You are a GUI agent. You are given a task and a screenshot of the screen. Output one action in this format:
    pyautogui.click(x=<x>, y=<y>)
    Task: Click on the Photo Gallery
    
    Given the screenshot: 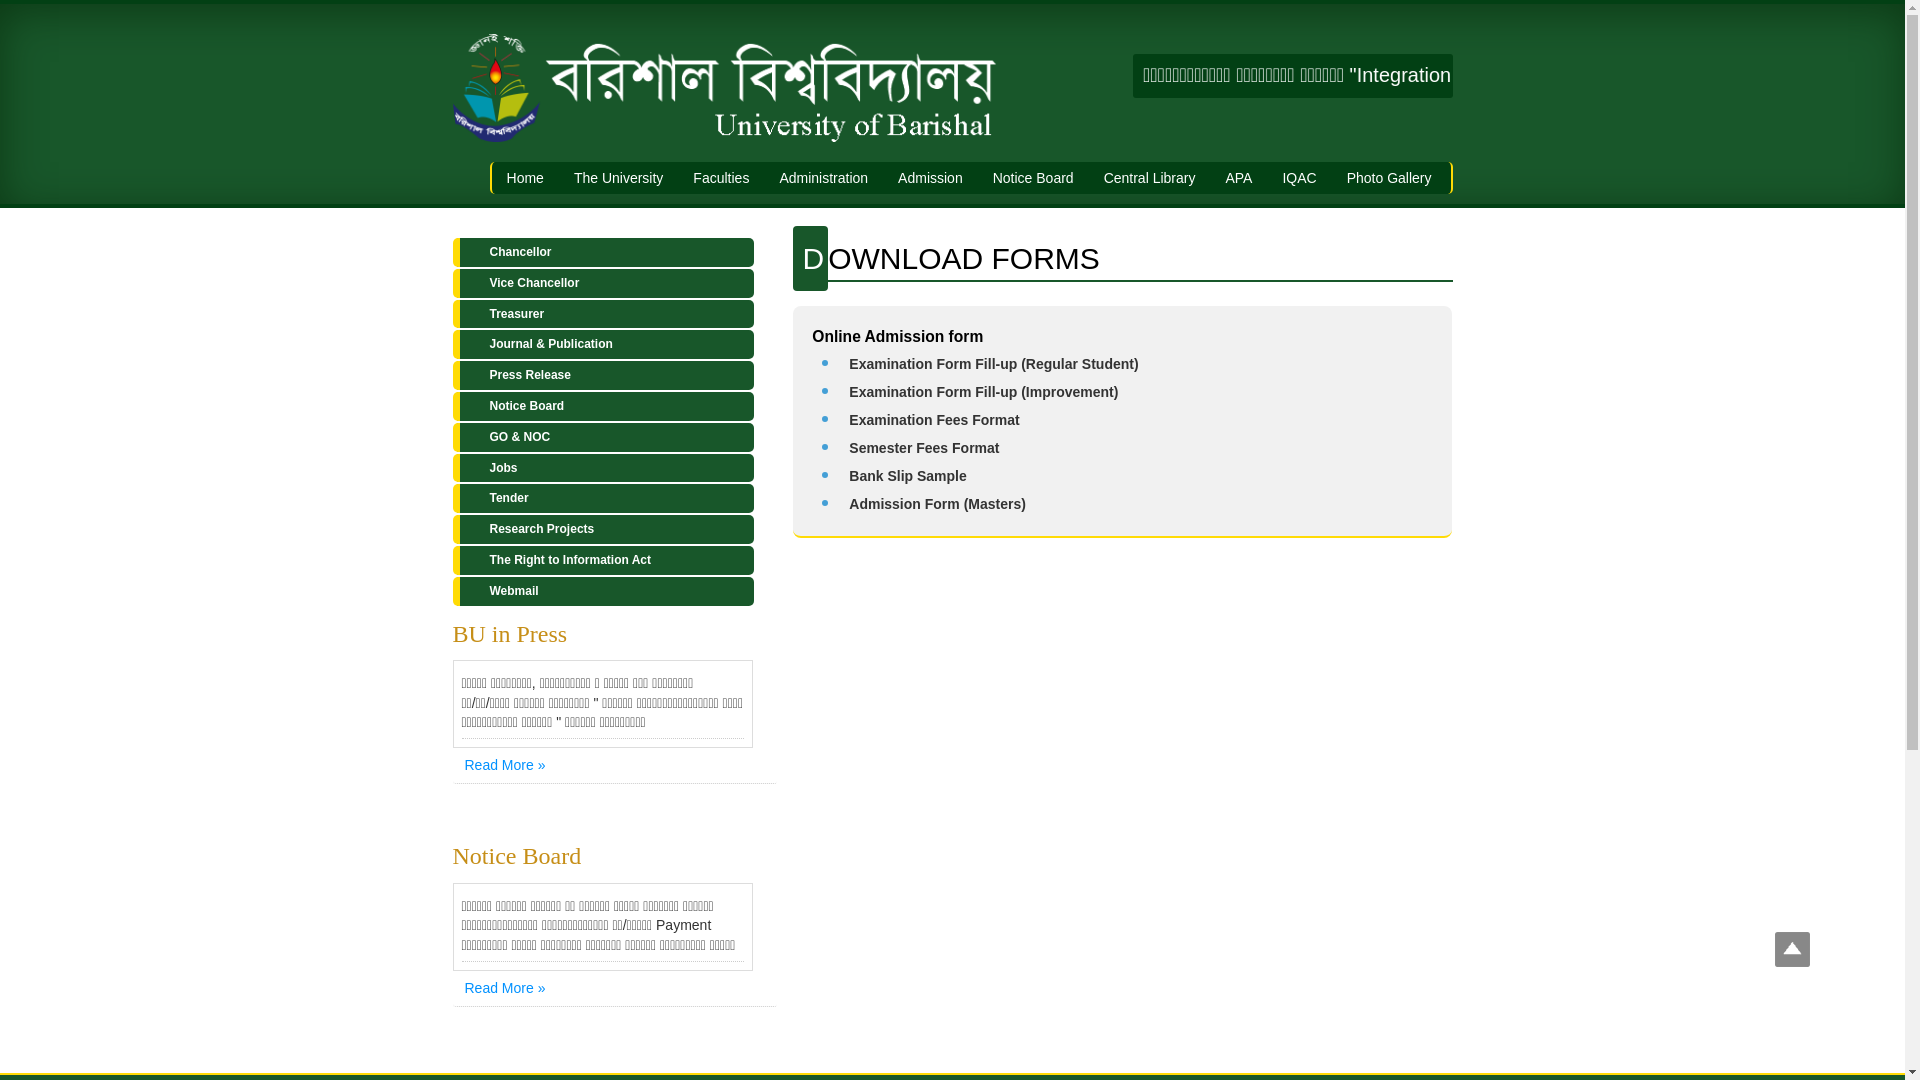 What is the action you would take?
    pyautogui.click(x=1390, y=178)
    